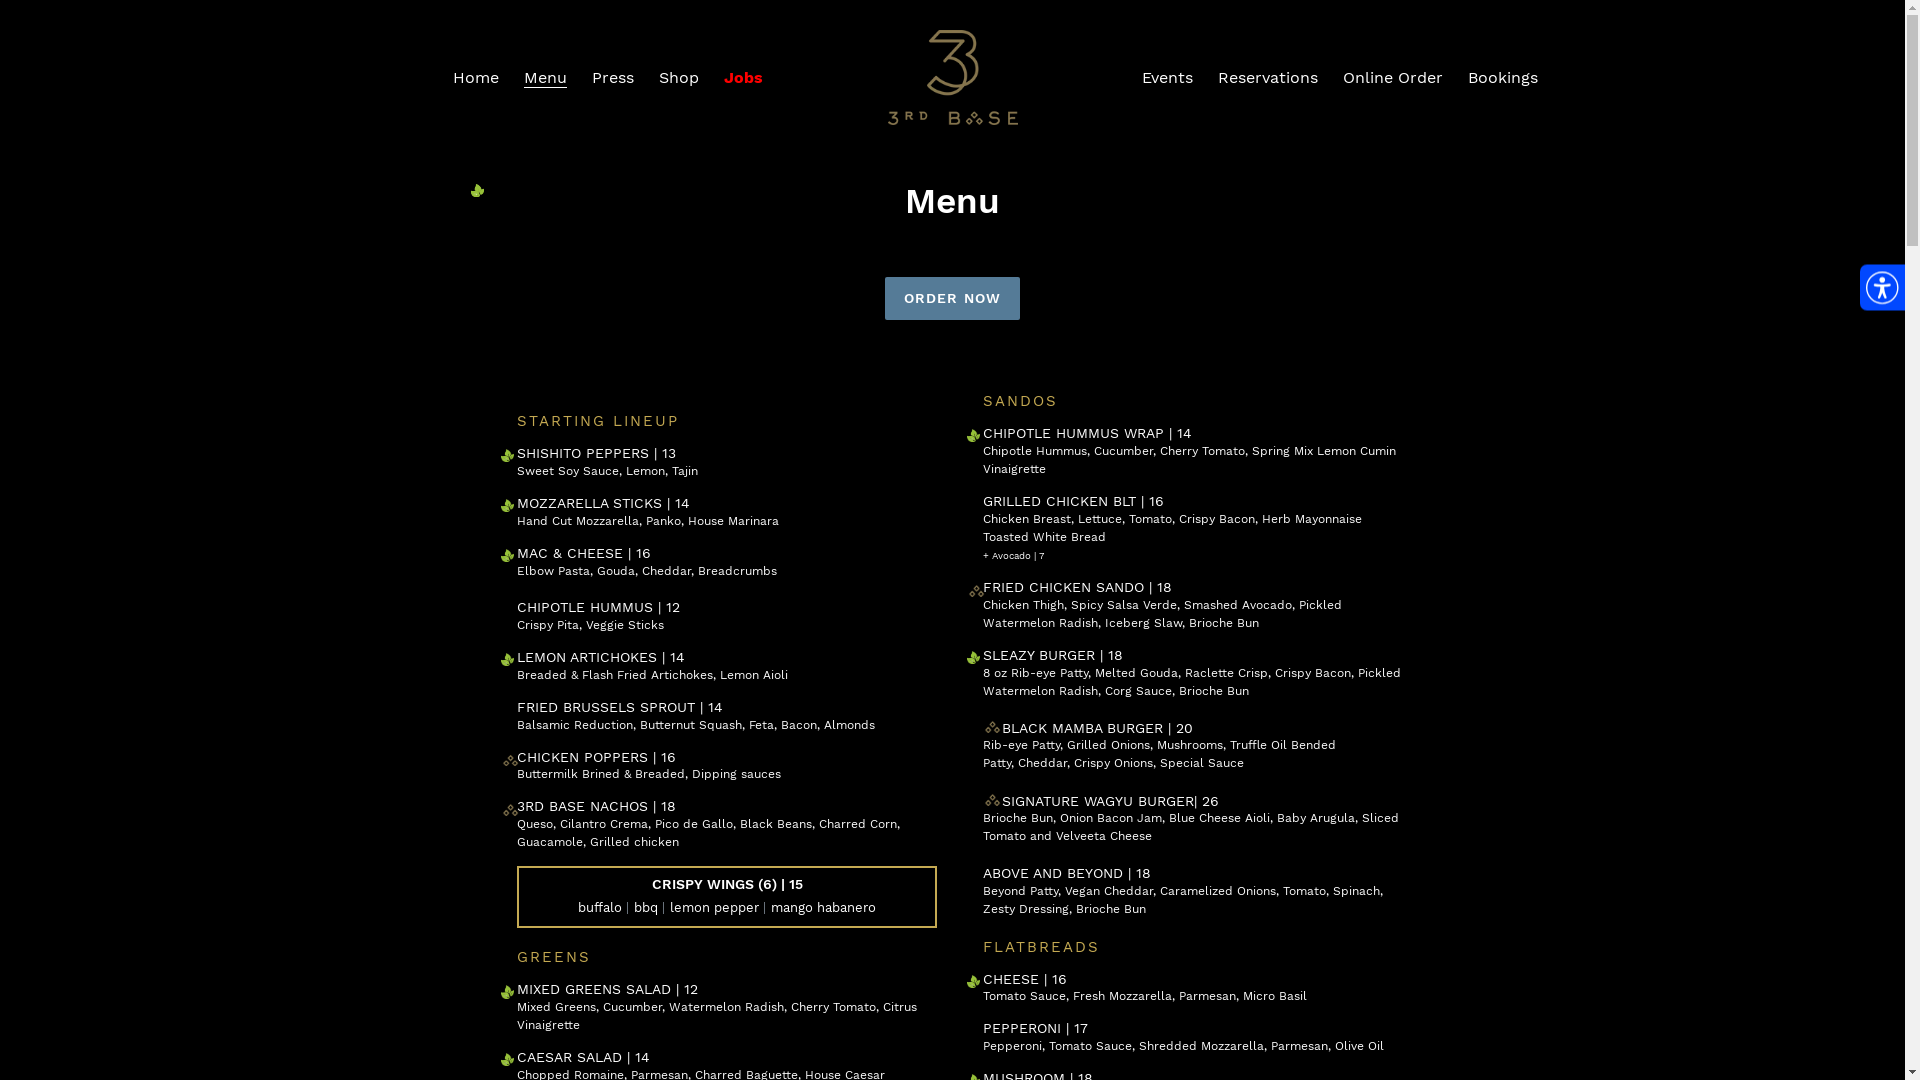  Describe the element at coordinates (546, 78) in the screenshot. I see `Menu` at that location.